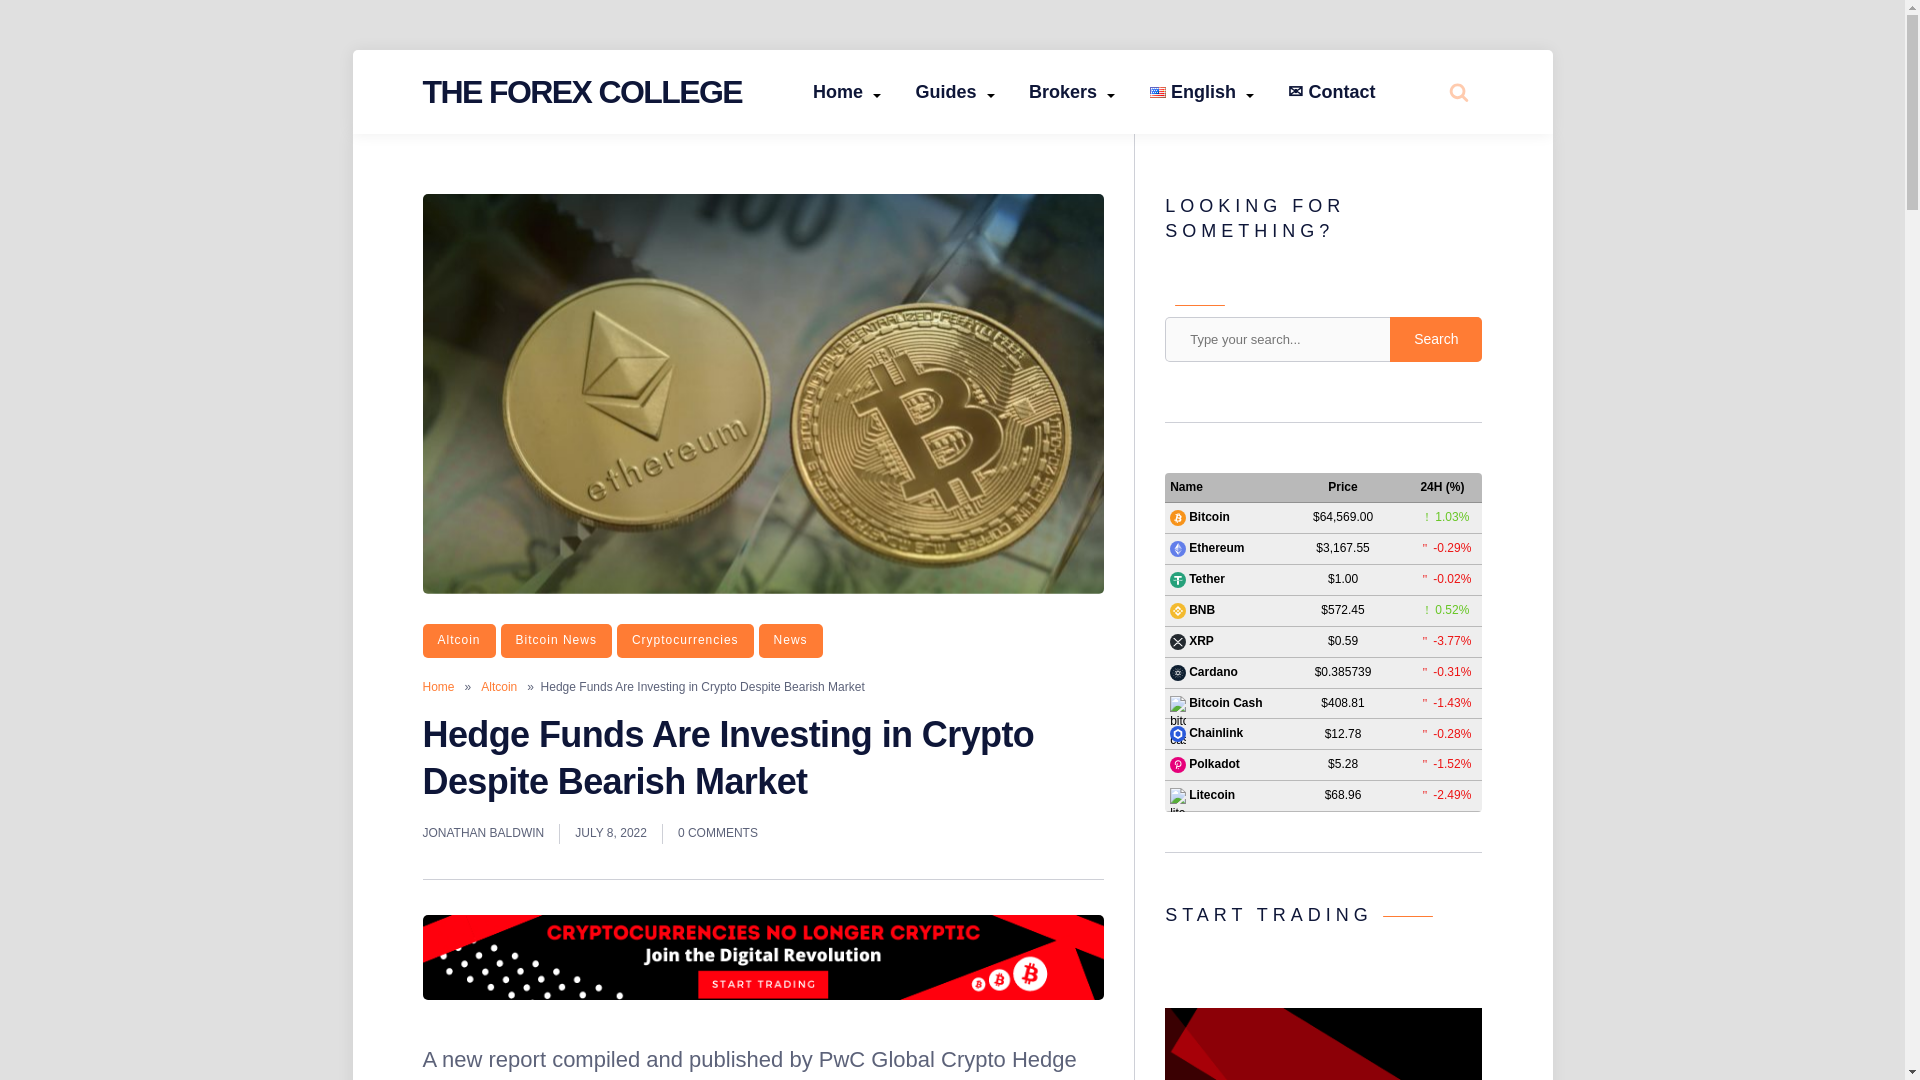 The image size is (1920, 1080). What do you see at coordinates (498, 687) in the screenshot?
I see `Altcoin` at bounding box center [498, 687].